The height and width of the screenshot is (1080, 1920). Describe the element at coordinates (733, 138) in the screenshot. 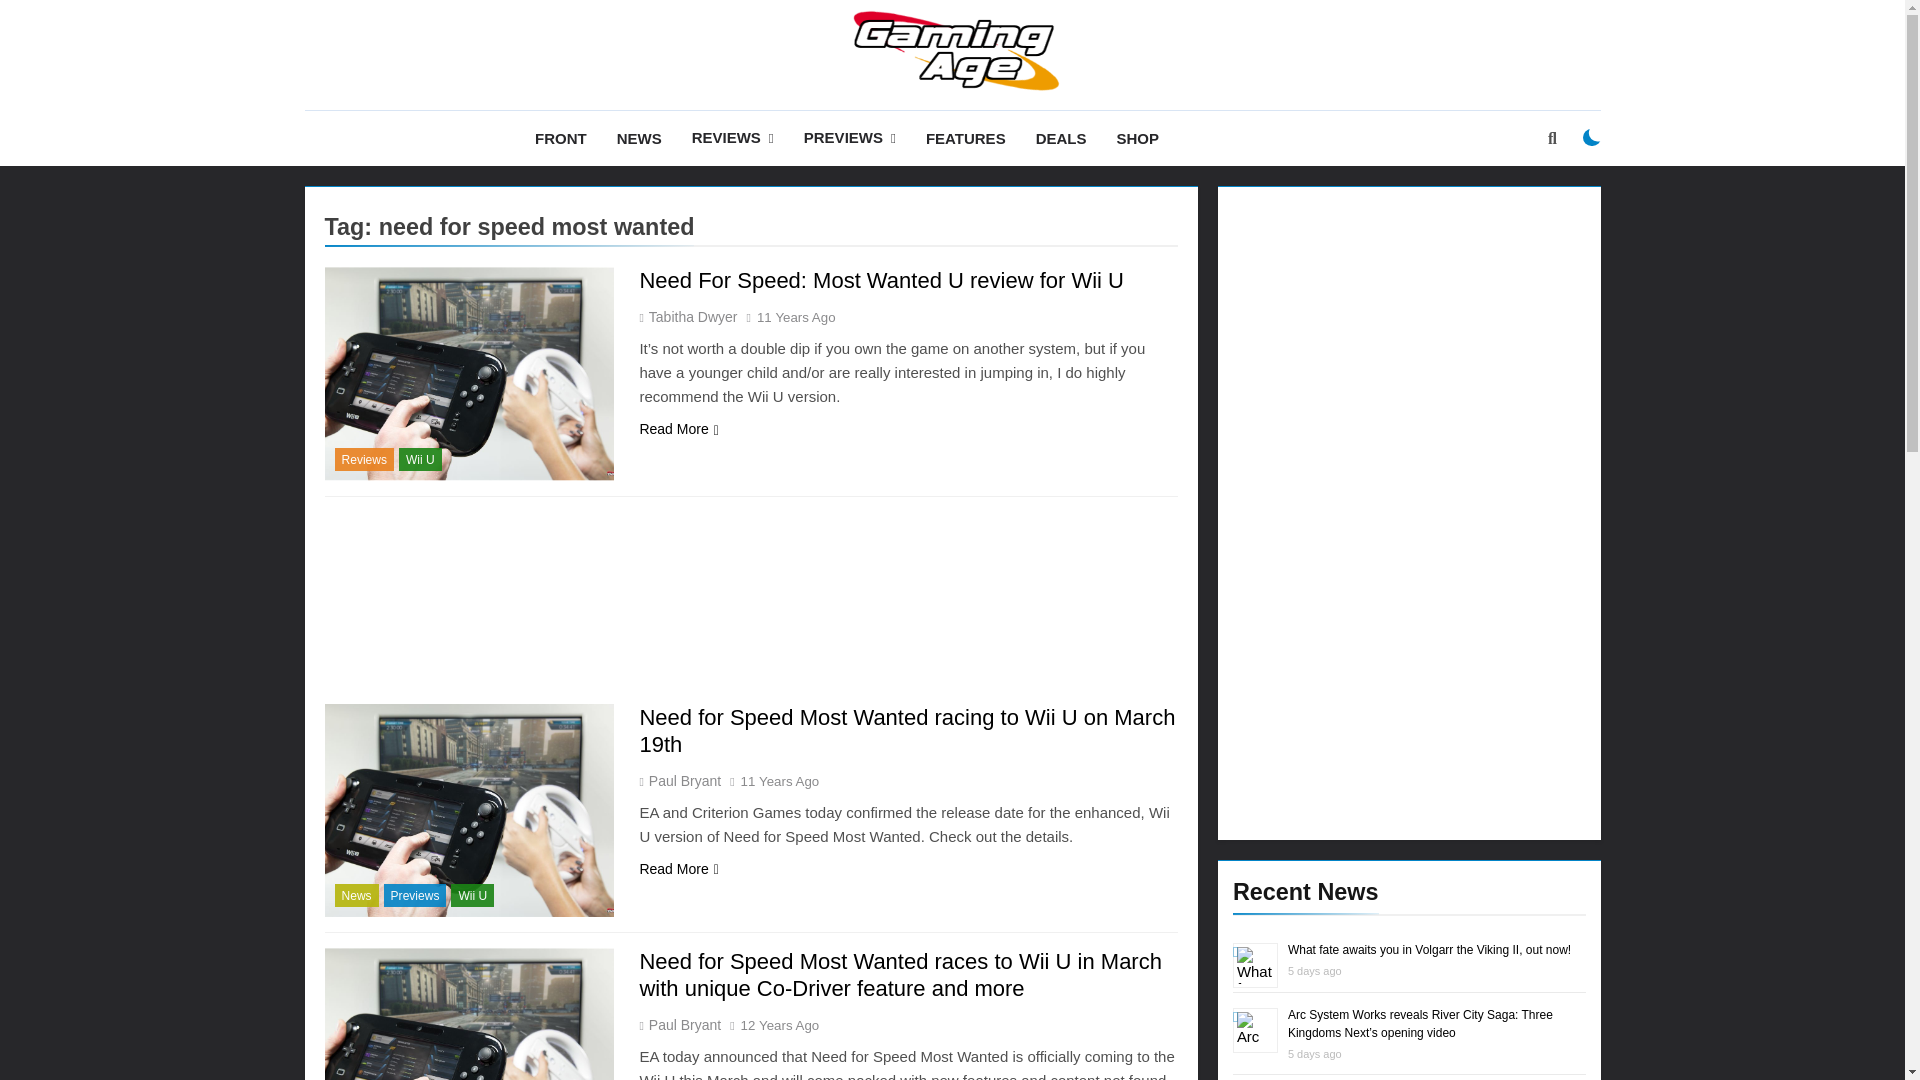

I see `REVIEWS` at that location.